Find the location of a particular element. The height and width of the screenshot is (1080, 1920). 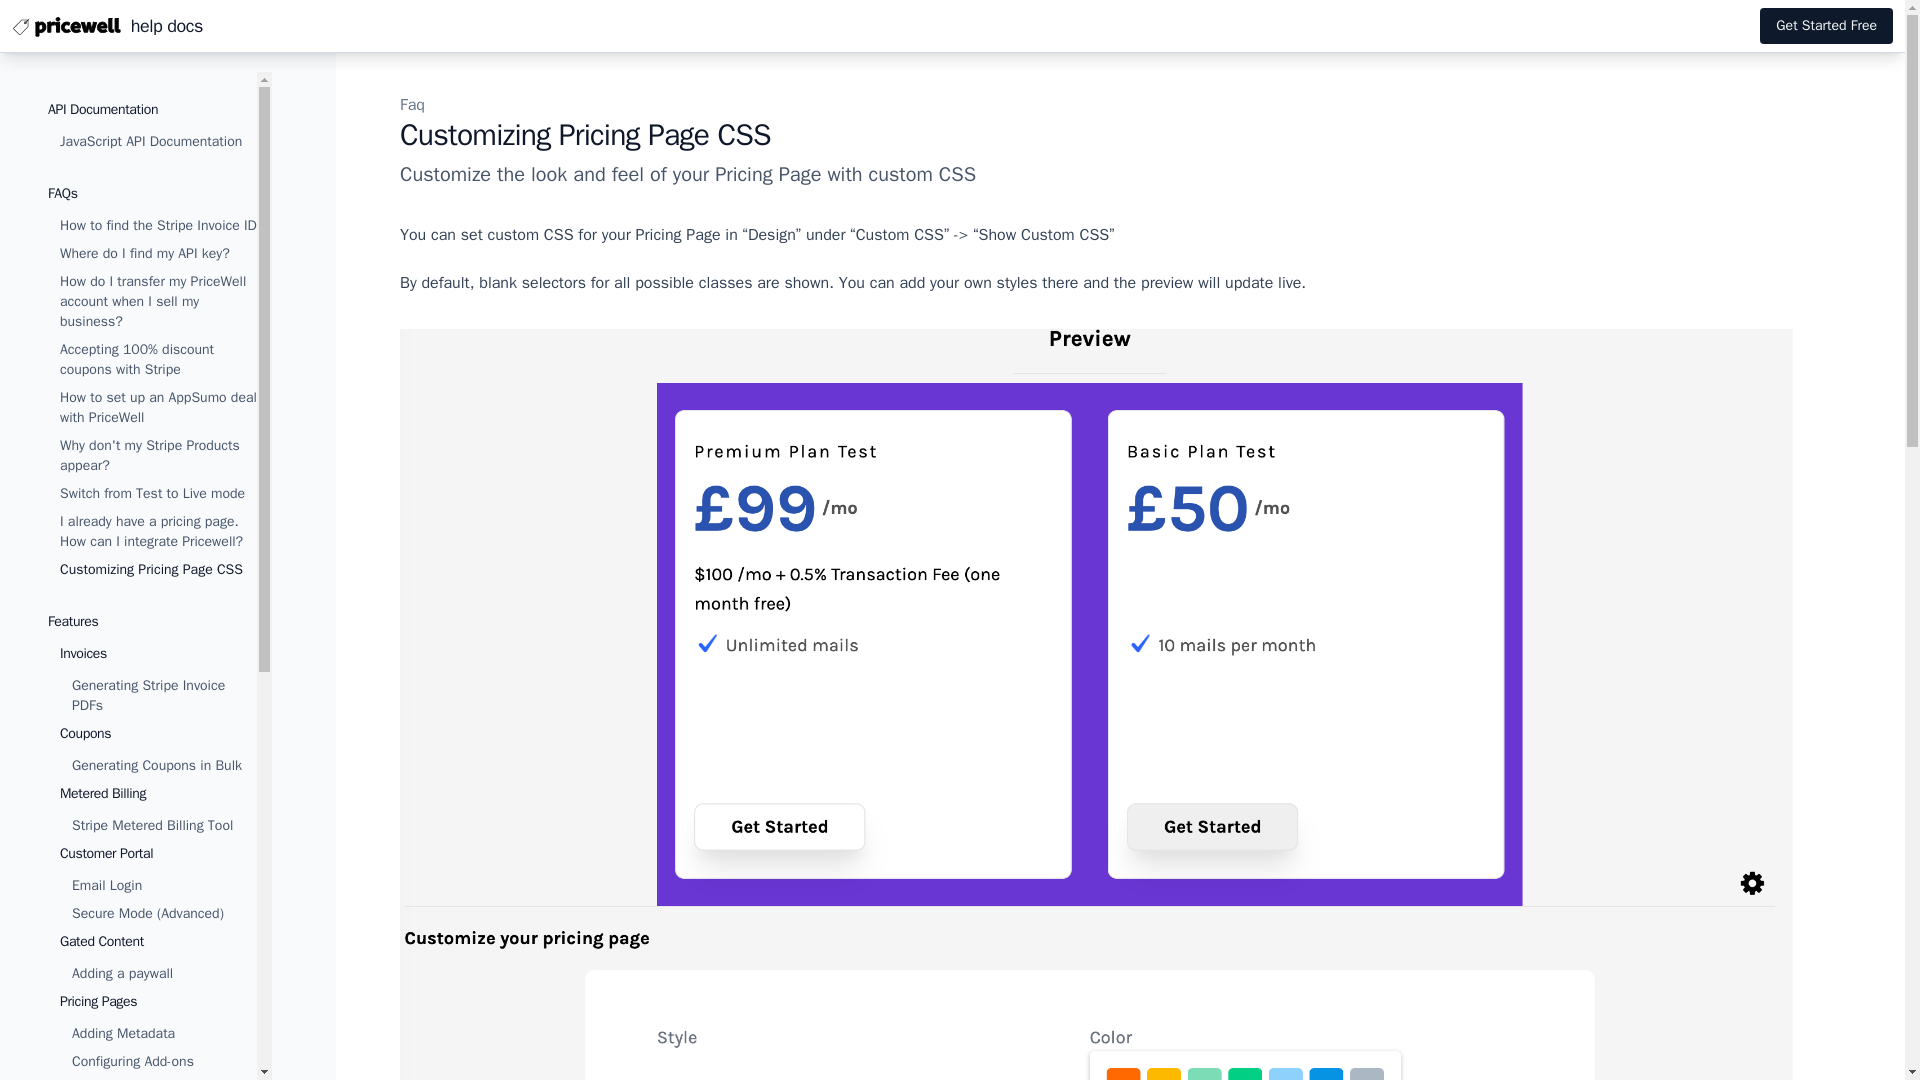

Customer Portal is located at coordinates (158, 884).